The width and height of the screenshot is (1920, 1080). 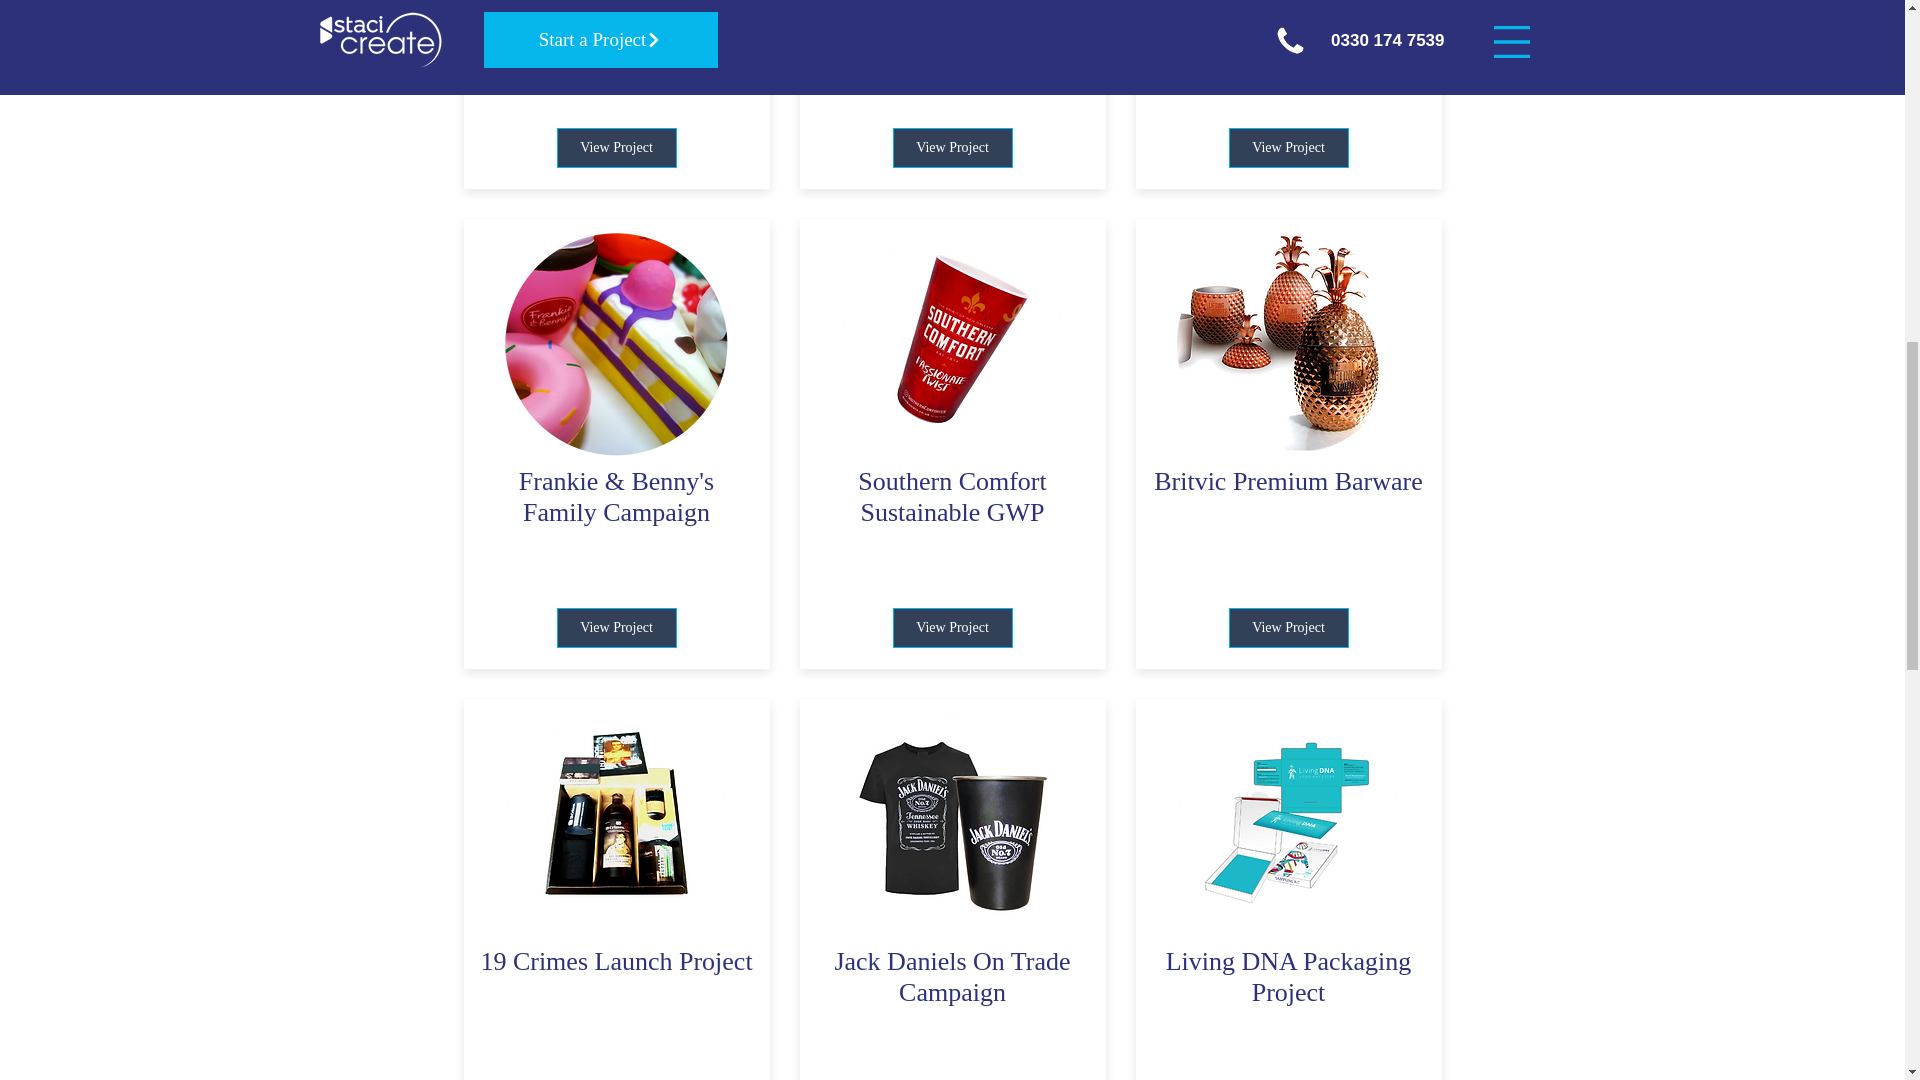 What do you see at coordinates (952, 148) in the screenshot?
I see `View Project` at bounding box center [952, 148].